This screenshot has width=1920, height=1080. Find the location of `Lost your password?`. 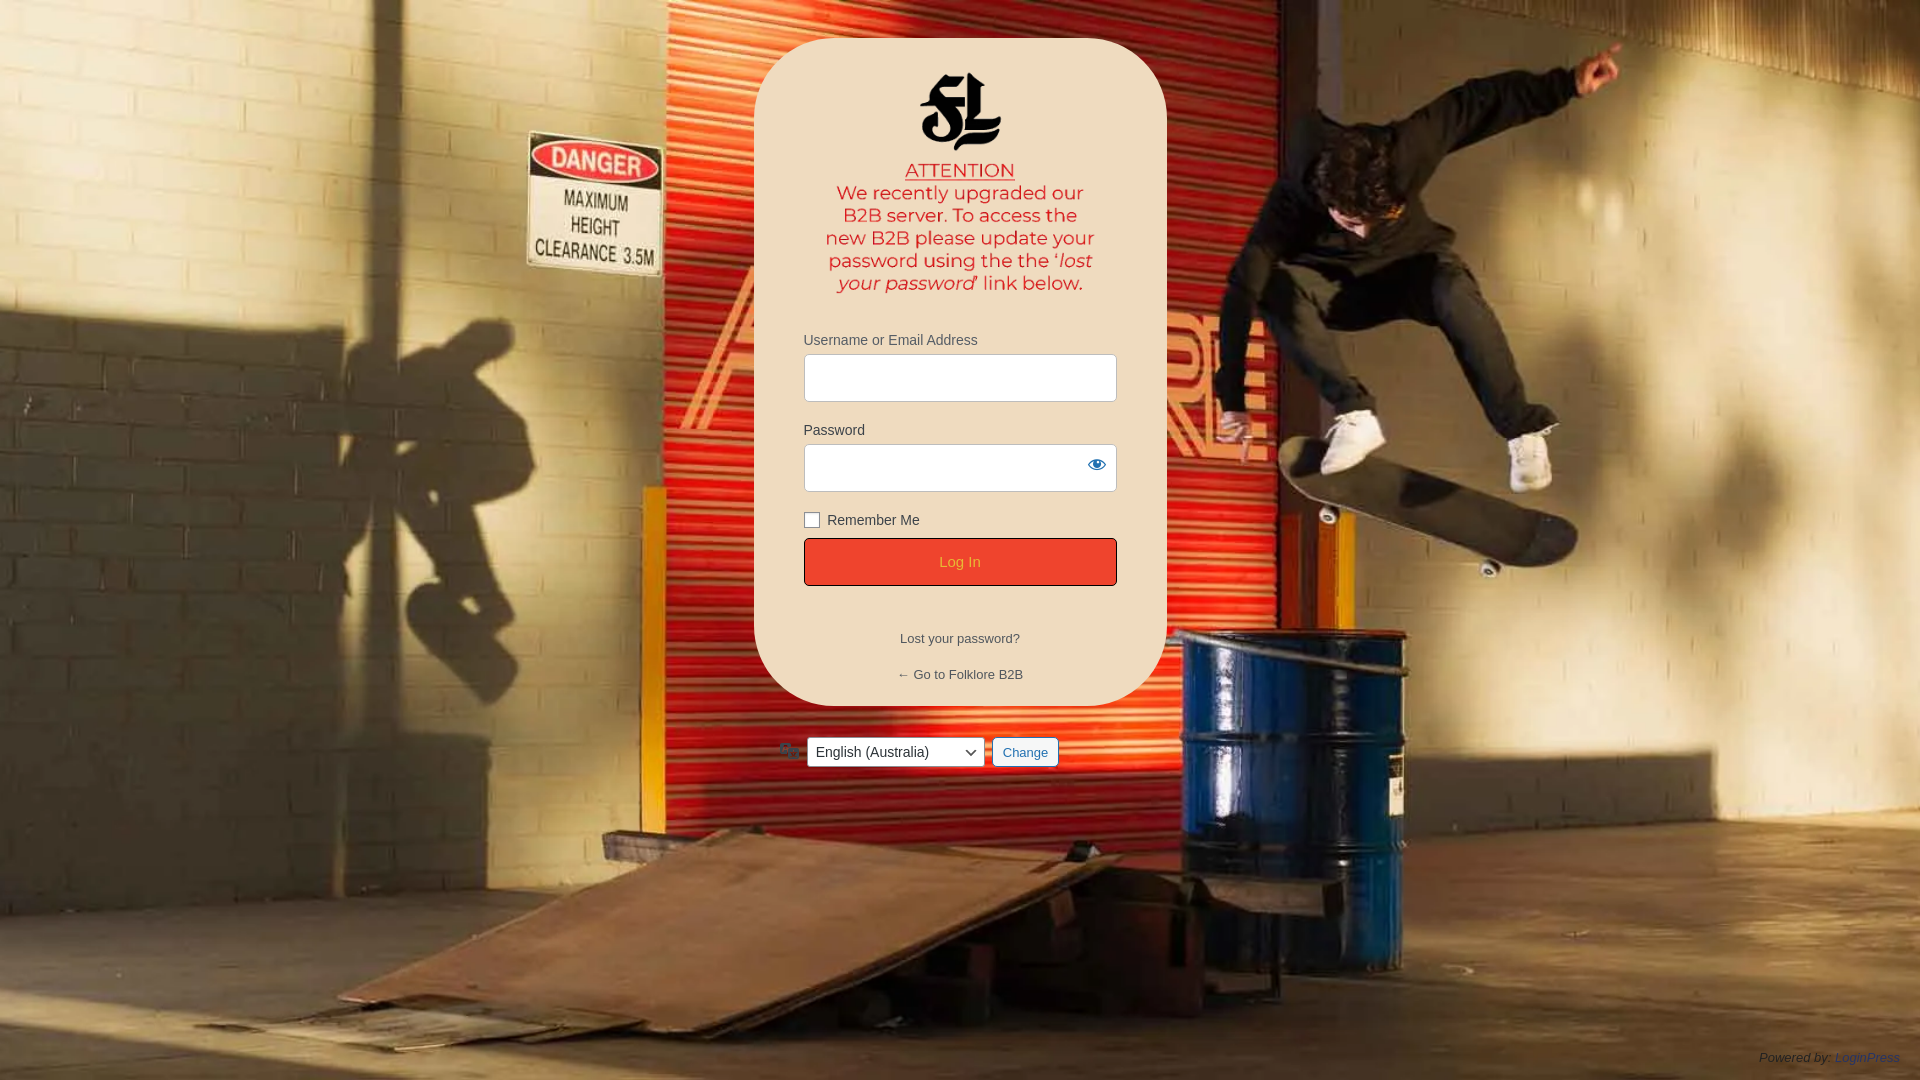

Lost your password? is located at coordinates (960, 638).